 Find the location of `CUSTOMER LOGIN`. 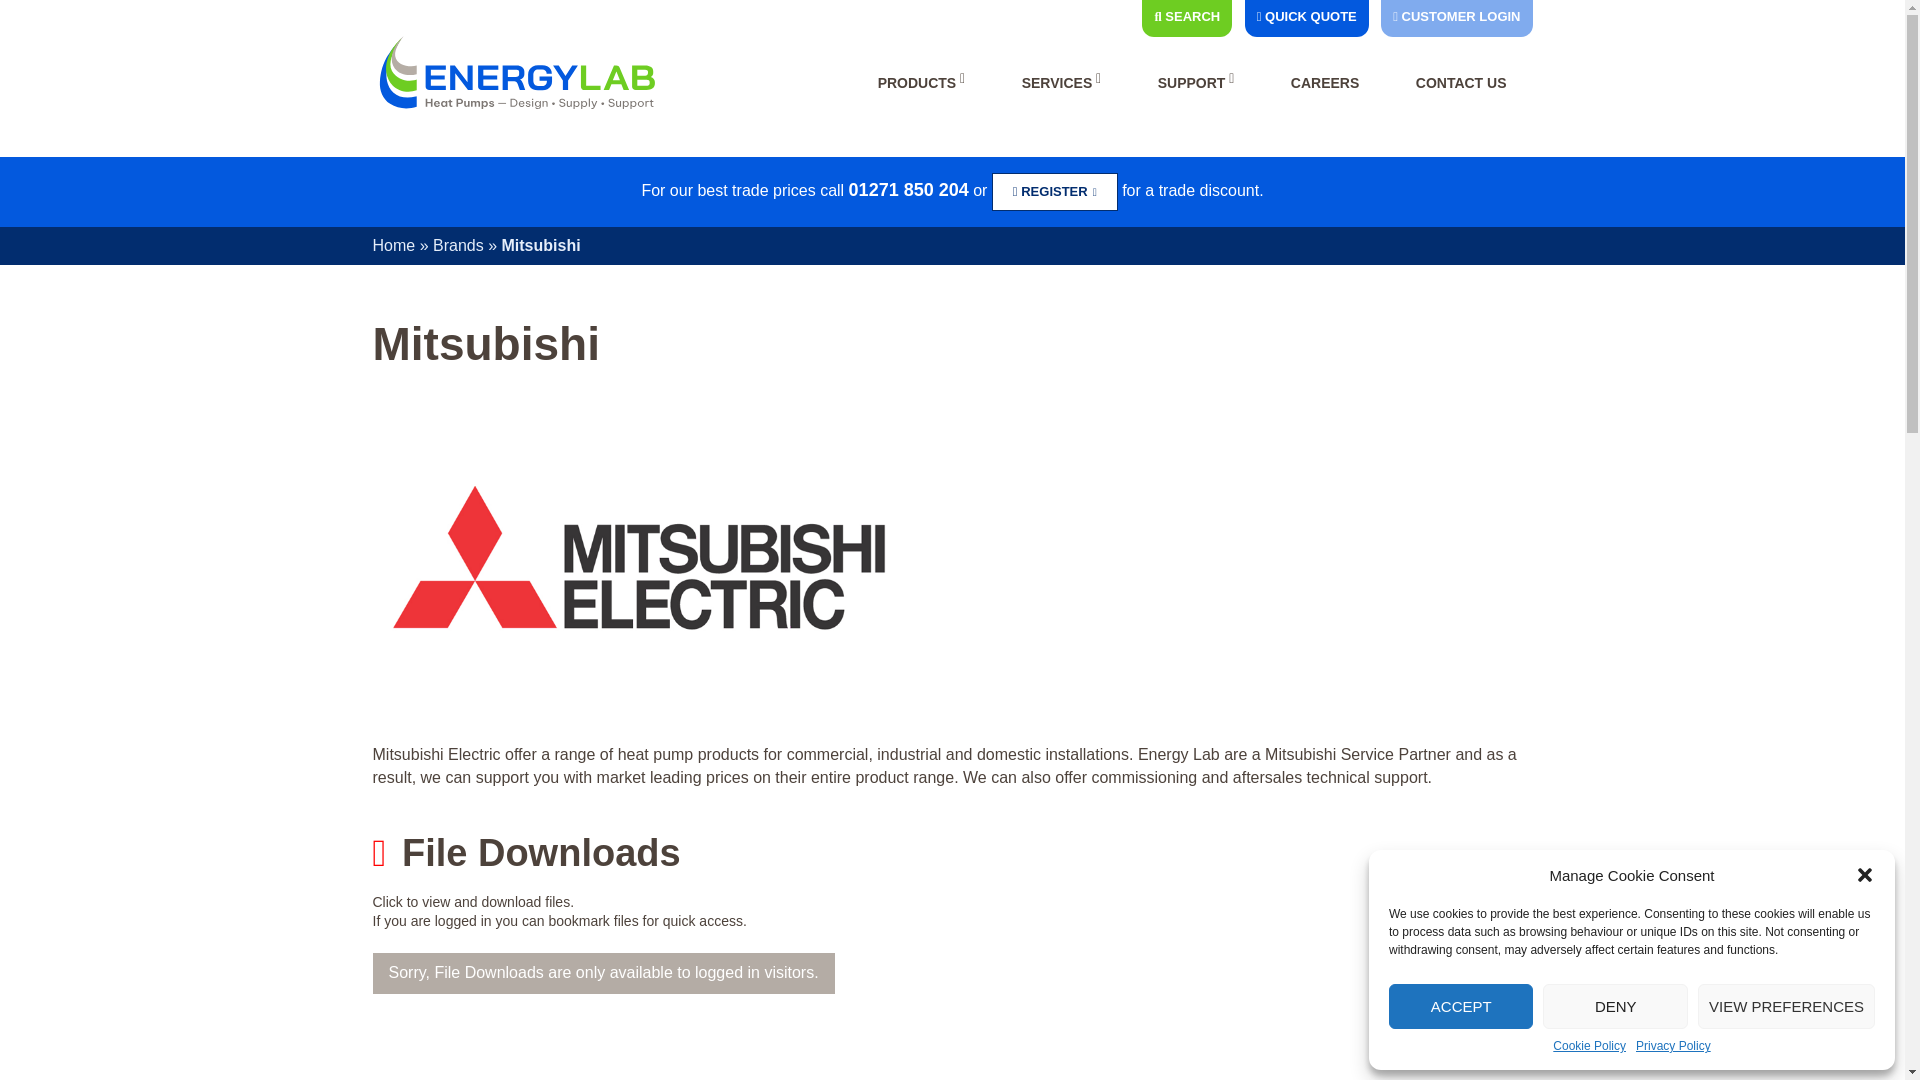

CUSTOMER LOGIN is located at coordinates (1456, 16).